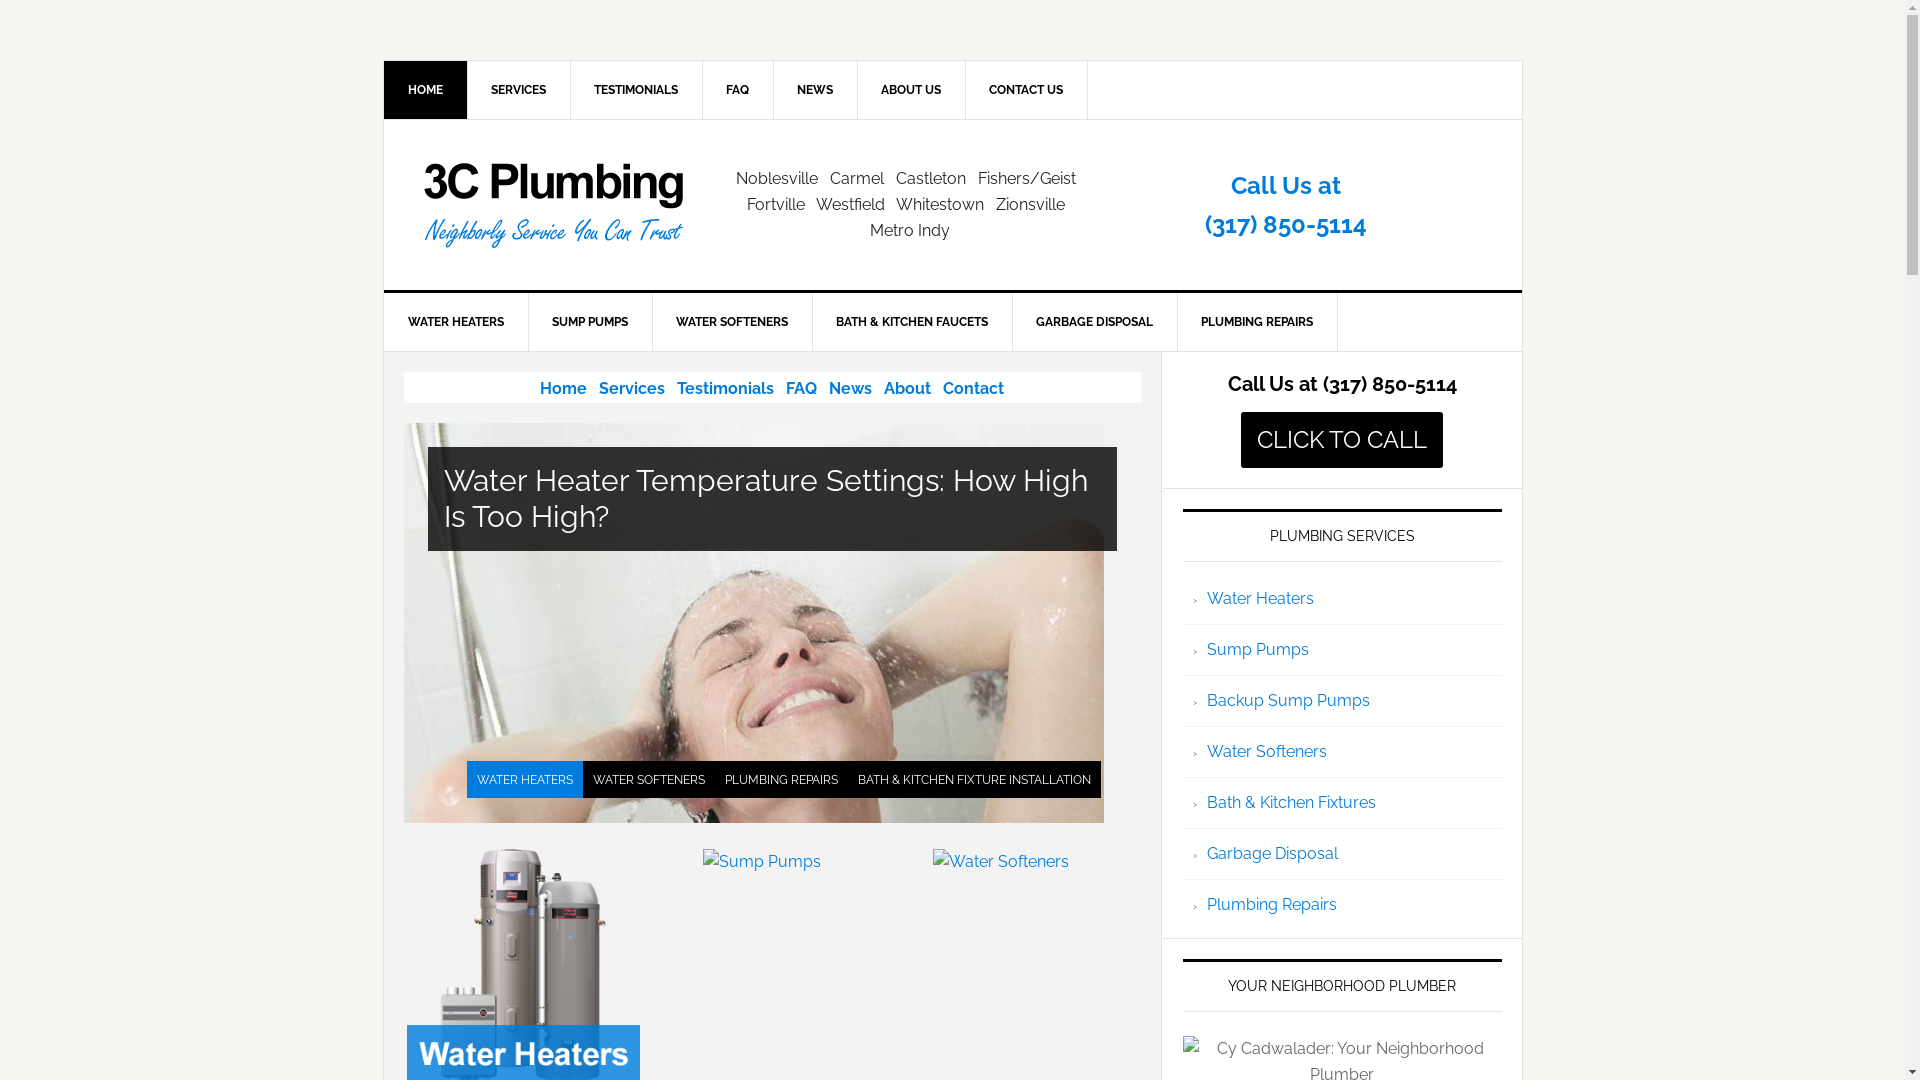 The height and width of the screenshot is (1080, 1920). I want to click on Noblesville, so click(777, 178).